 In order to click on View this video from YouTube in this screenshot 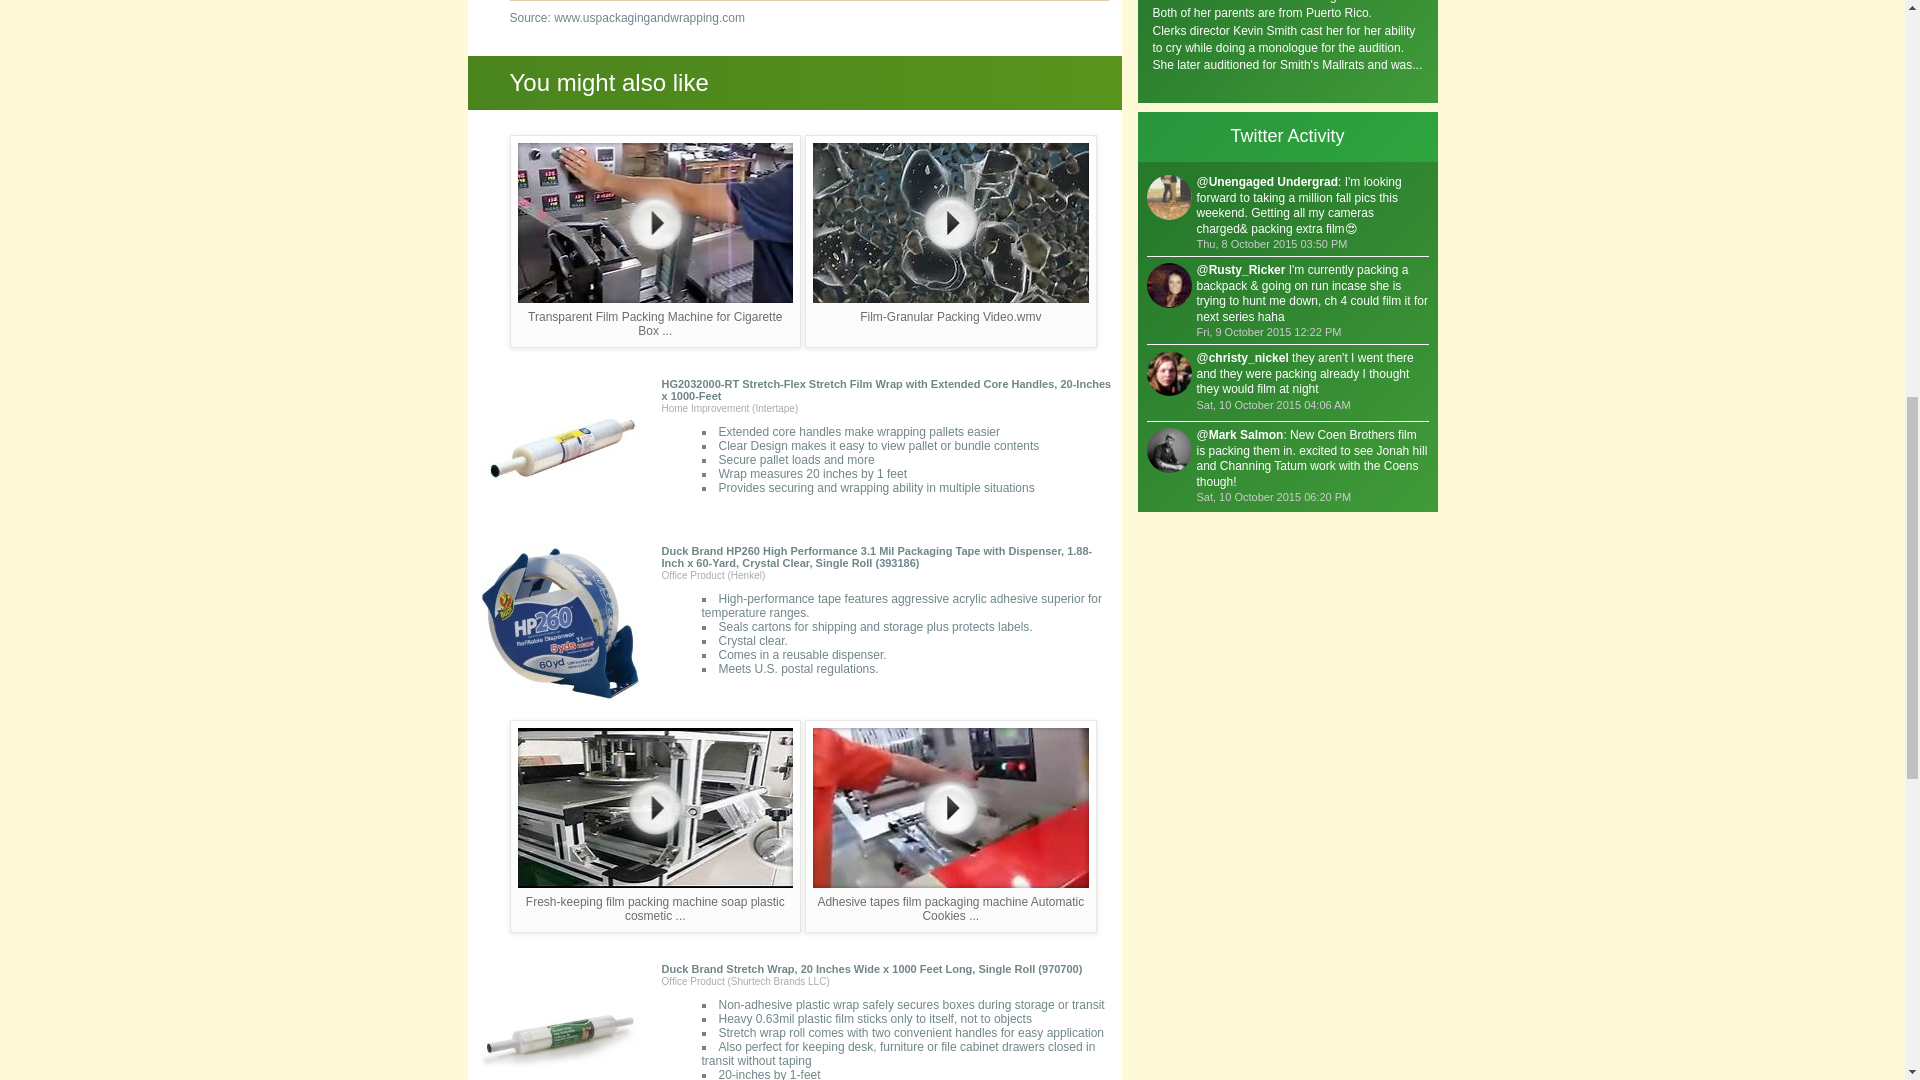, I will do `click(950, 241)`.